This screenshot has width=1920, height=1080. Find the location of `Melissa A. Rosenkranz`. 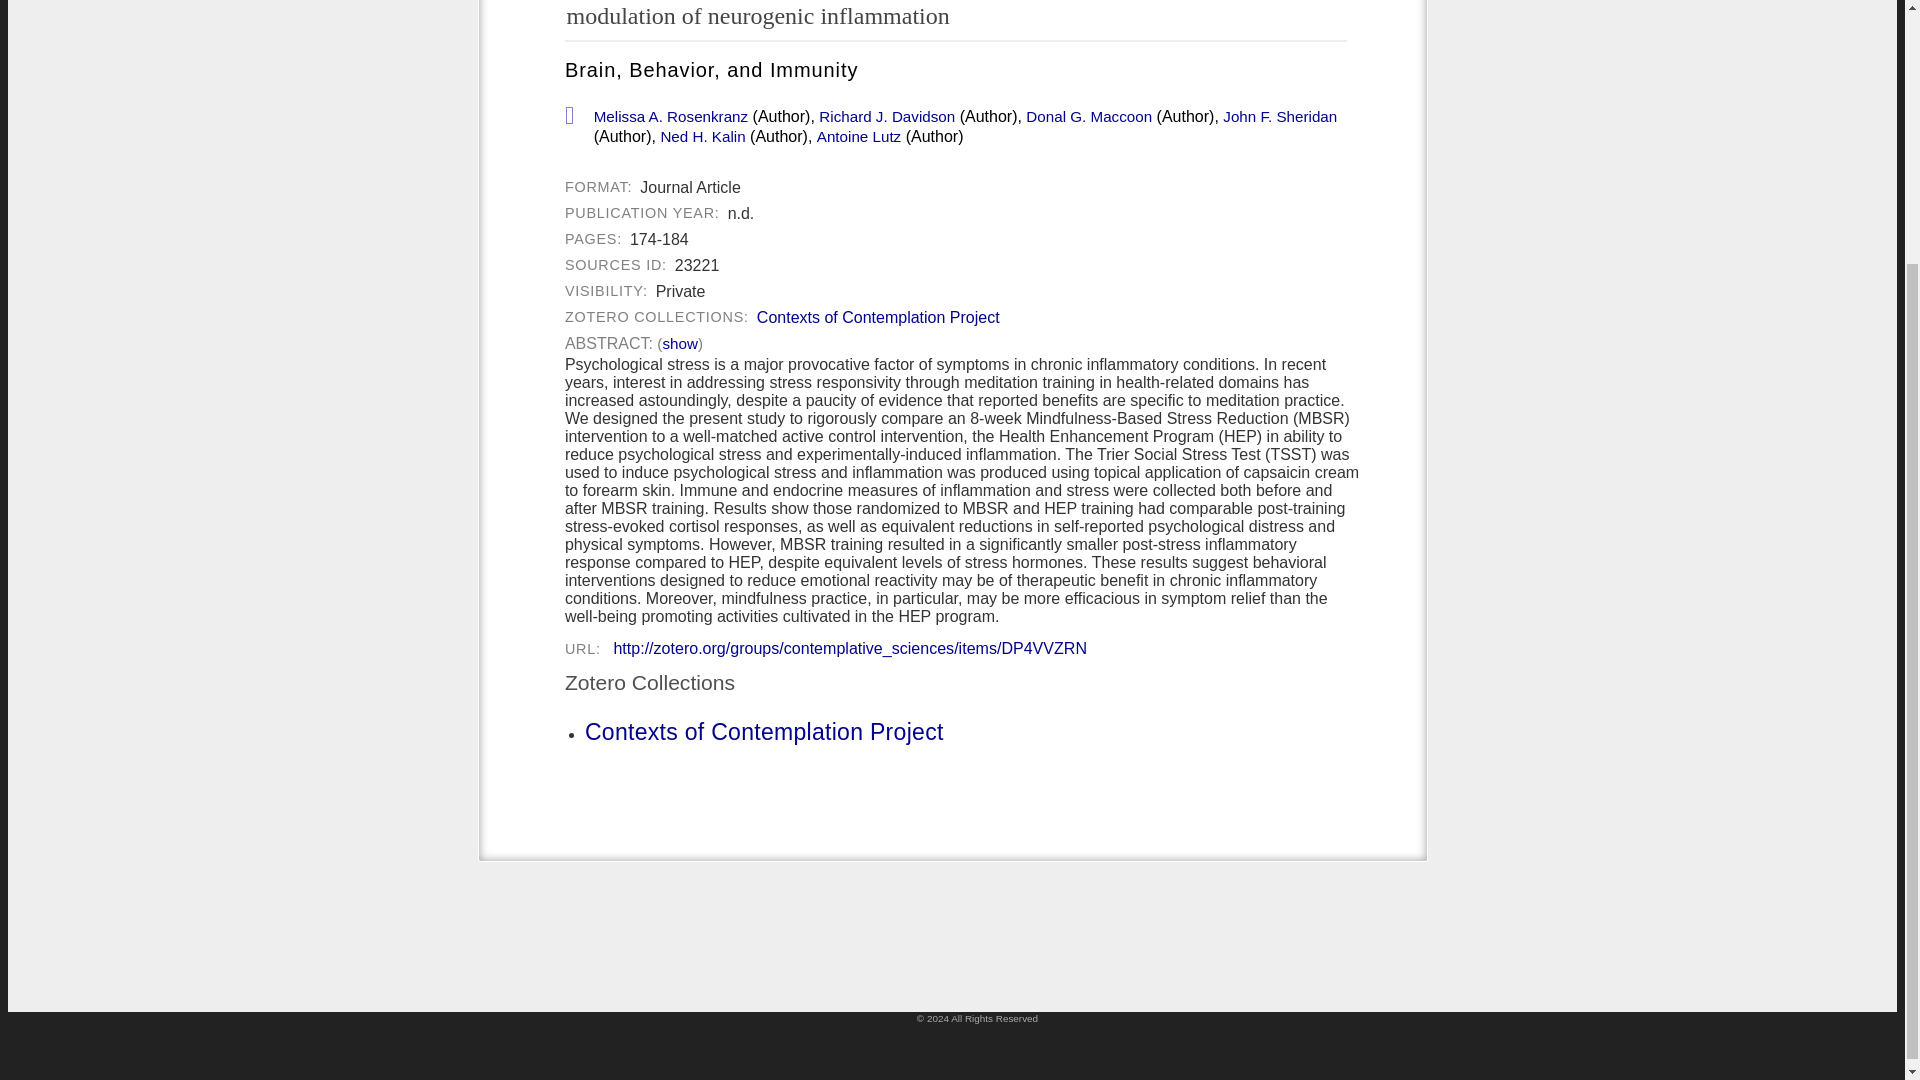

Melissa A. Rosenkranz is located at coordinates (670, 117).